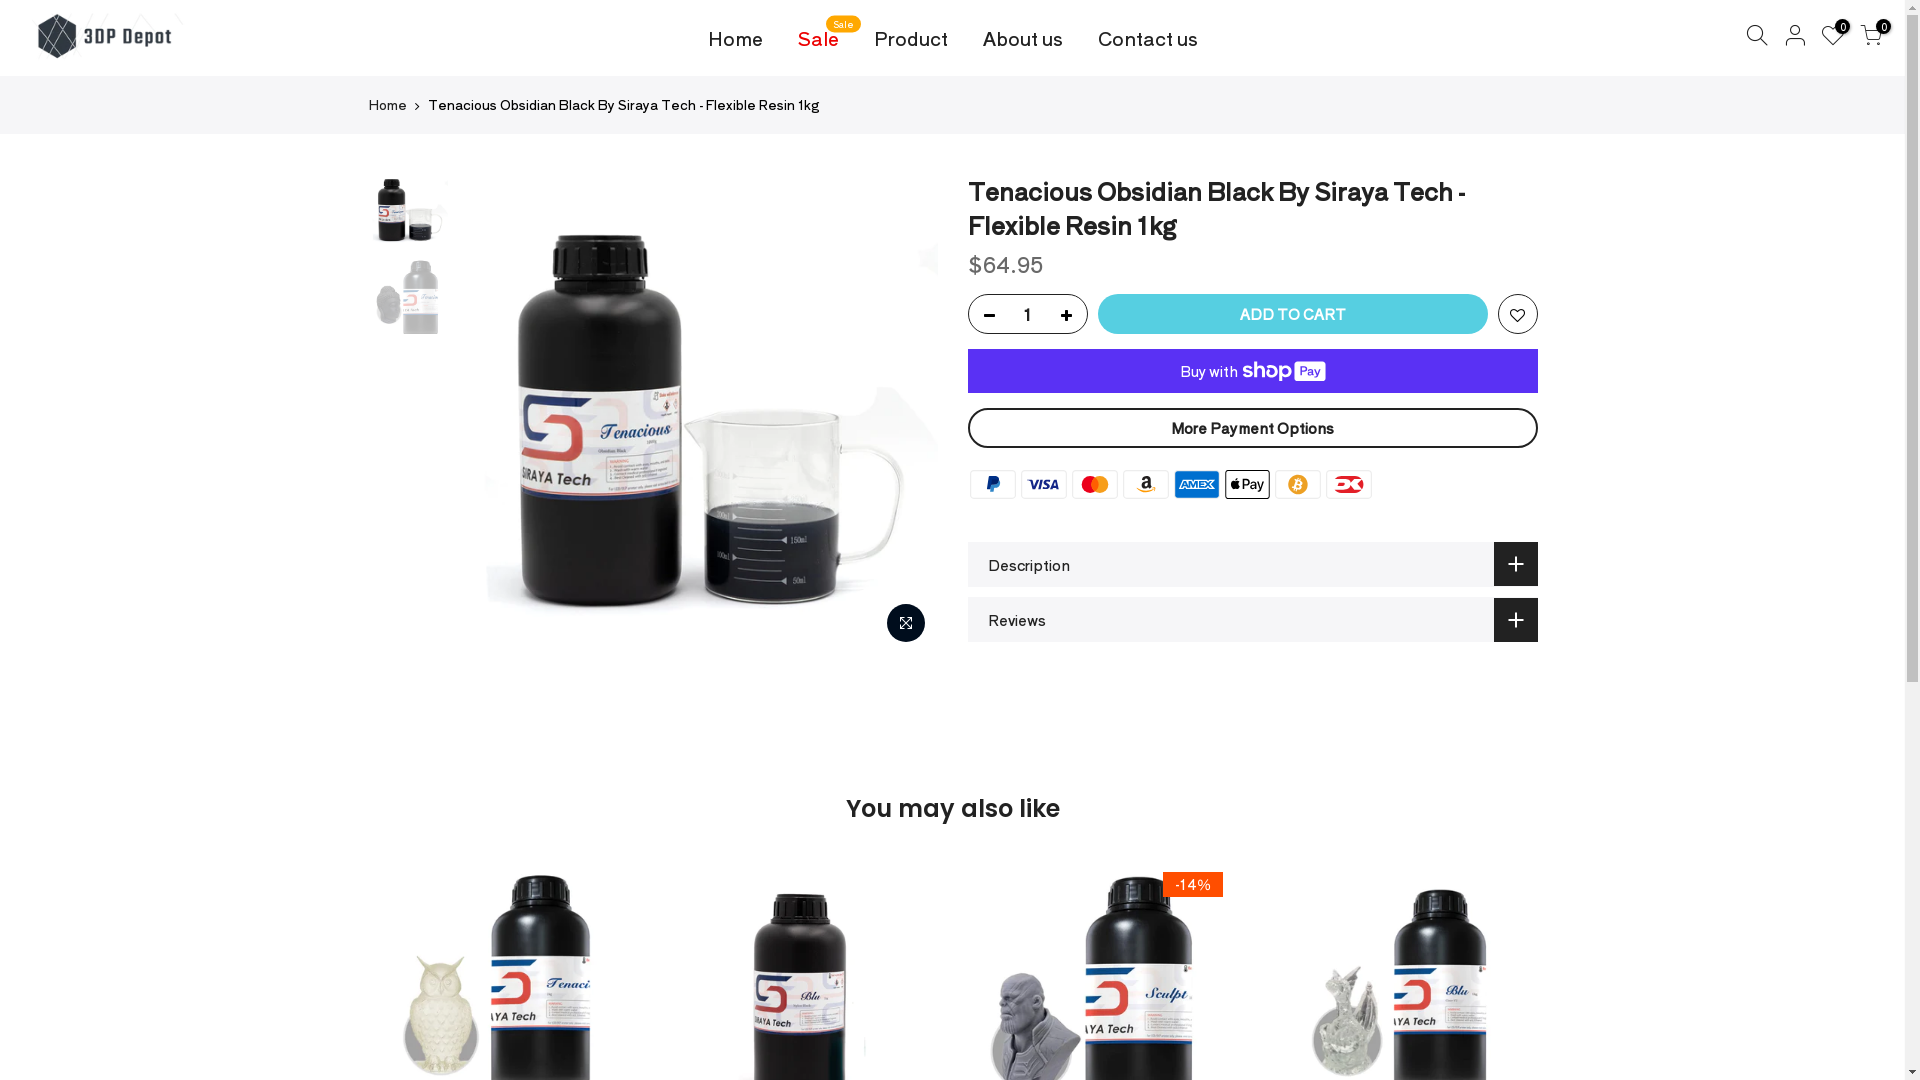 Image resolution: width=1920 pixels, height=1080 pixels. What do you see at coordinates (910, 38) in the screenshot?
I see `Product` at bounding box center [910, 38].